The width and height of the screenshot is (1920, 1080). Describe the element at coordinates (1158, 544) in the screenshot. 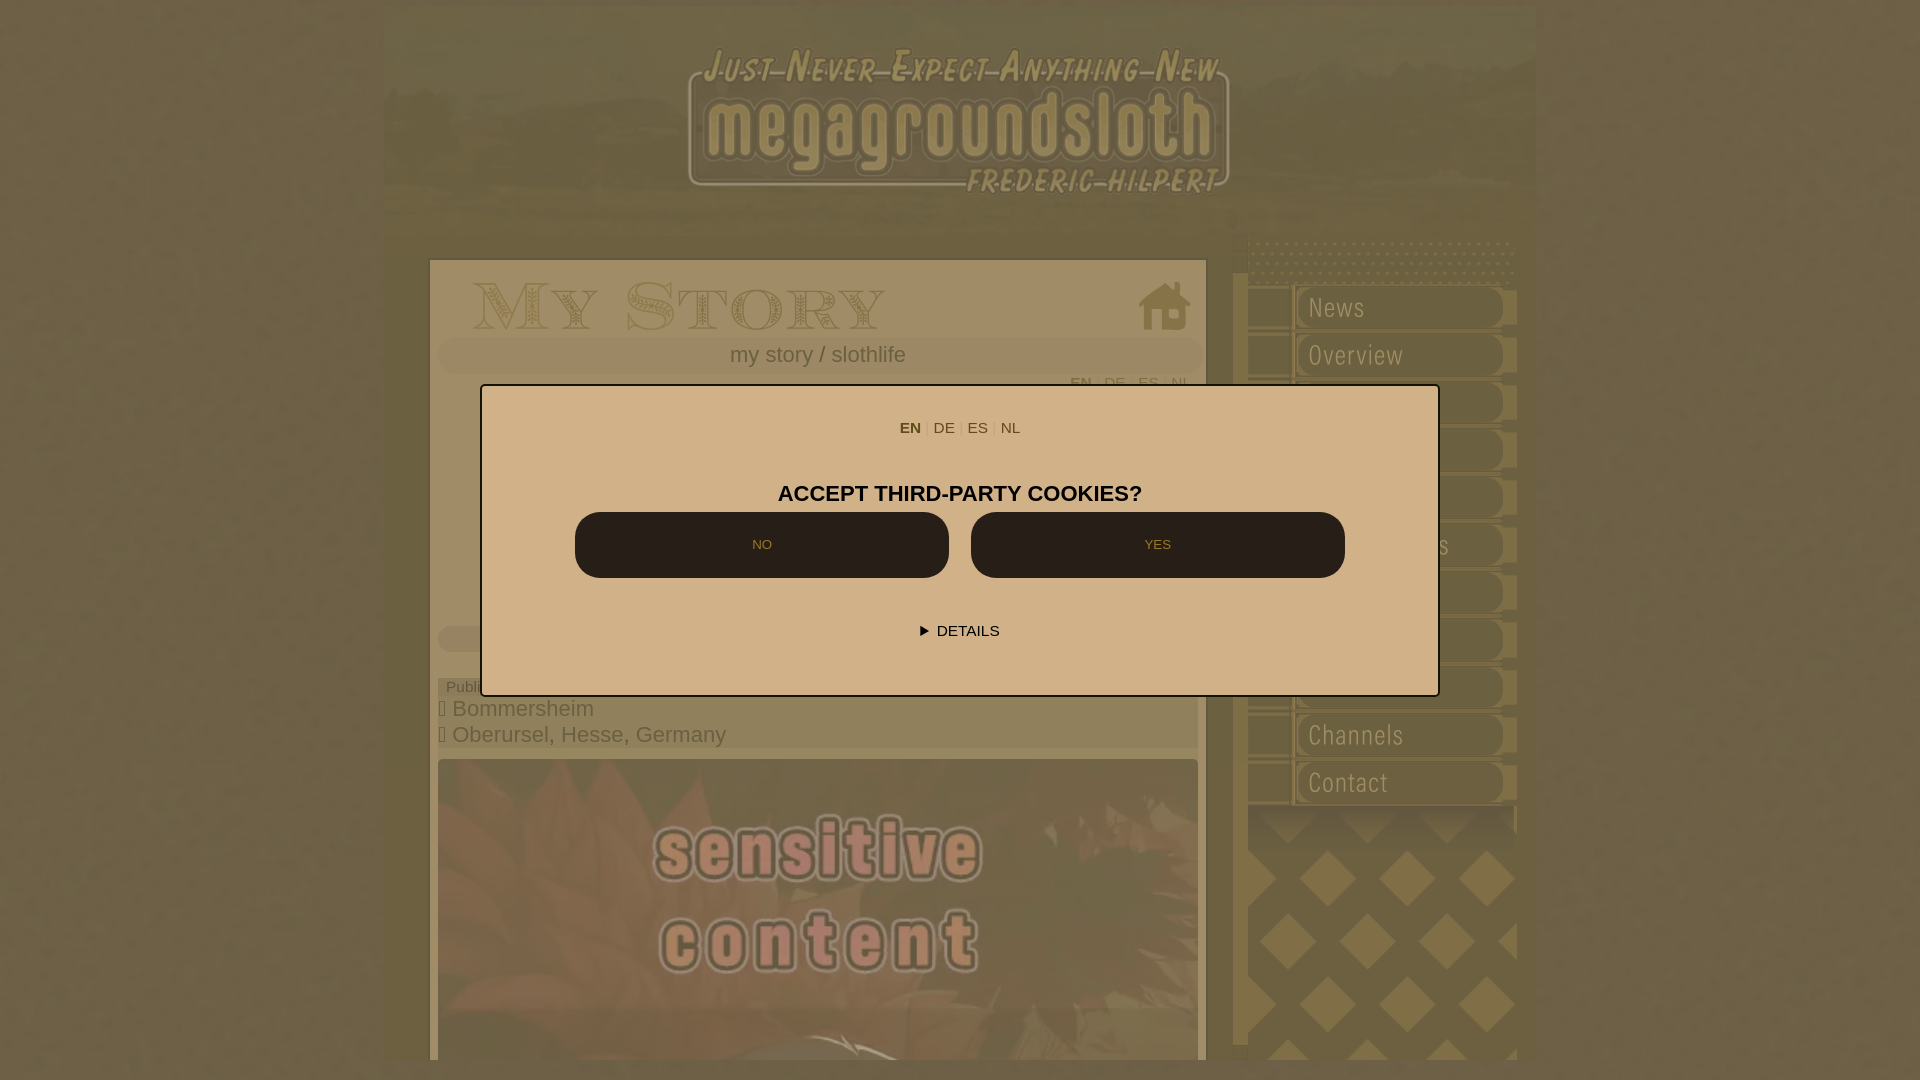

I see `YES` at that location.